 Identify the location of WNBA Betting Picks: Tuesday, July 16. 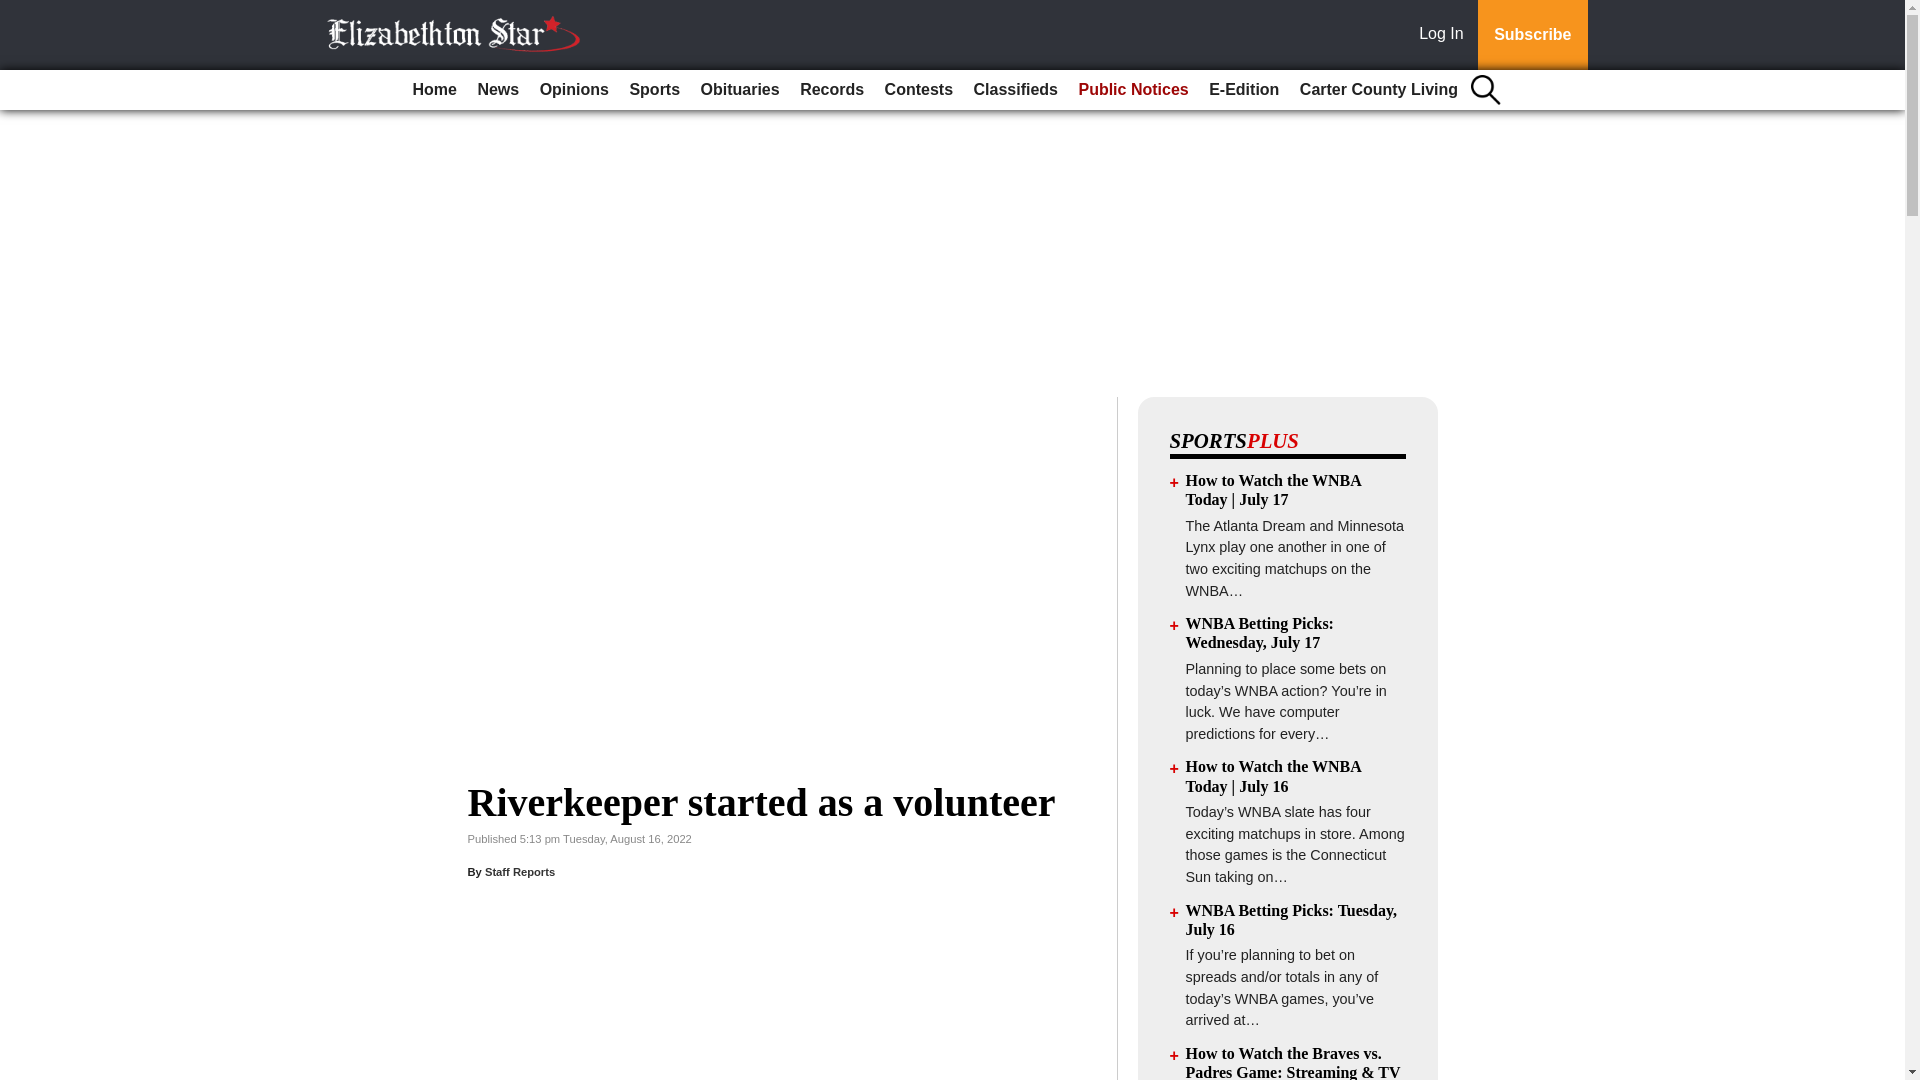
(1292, 920).